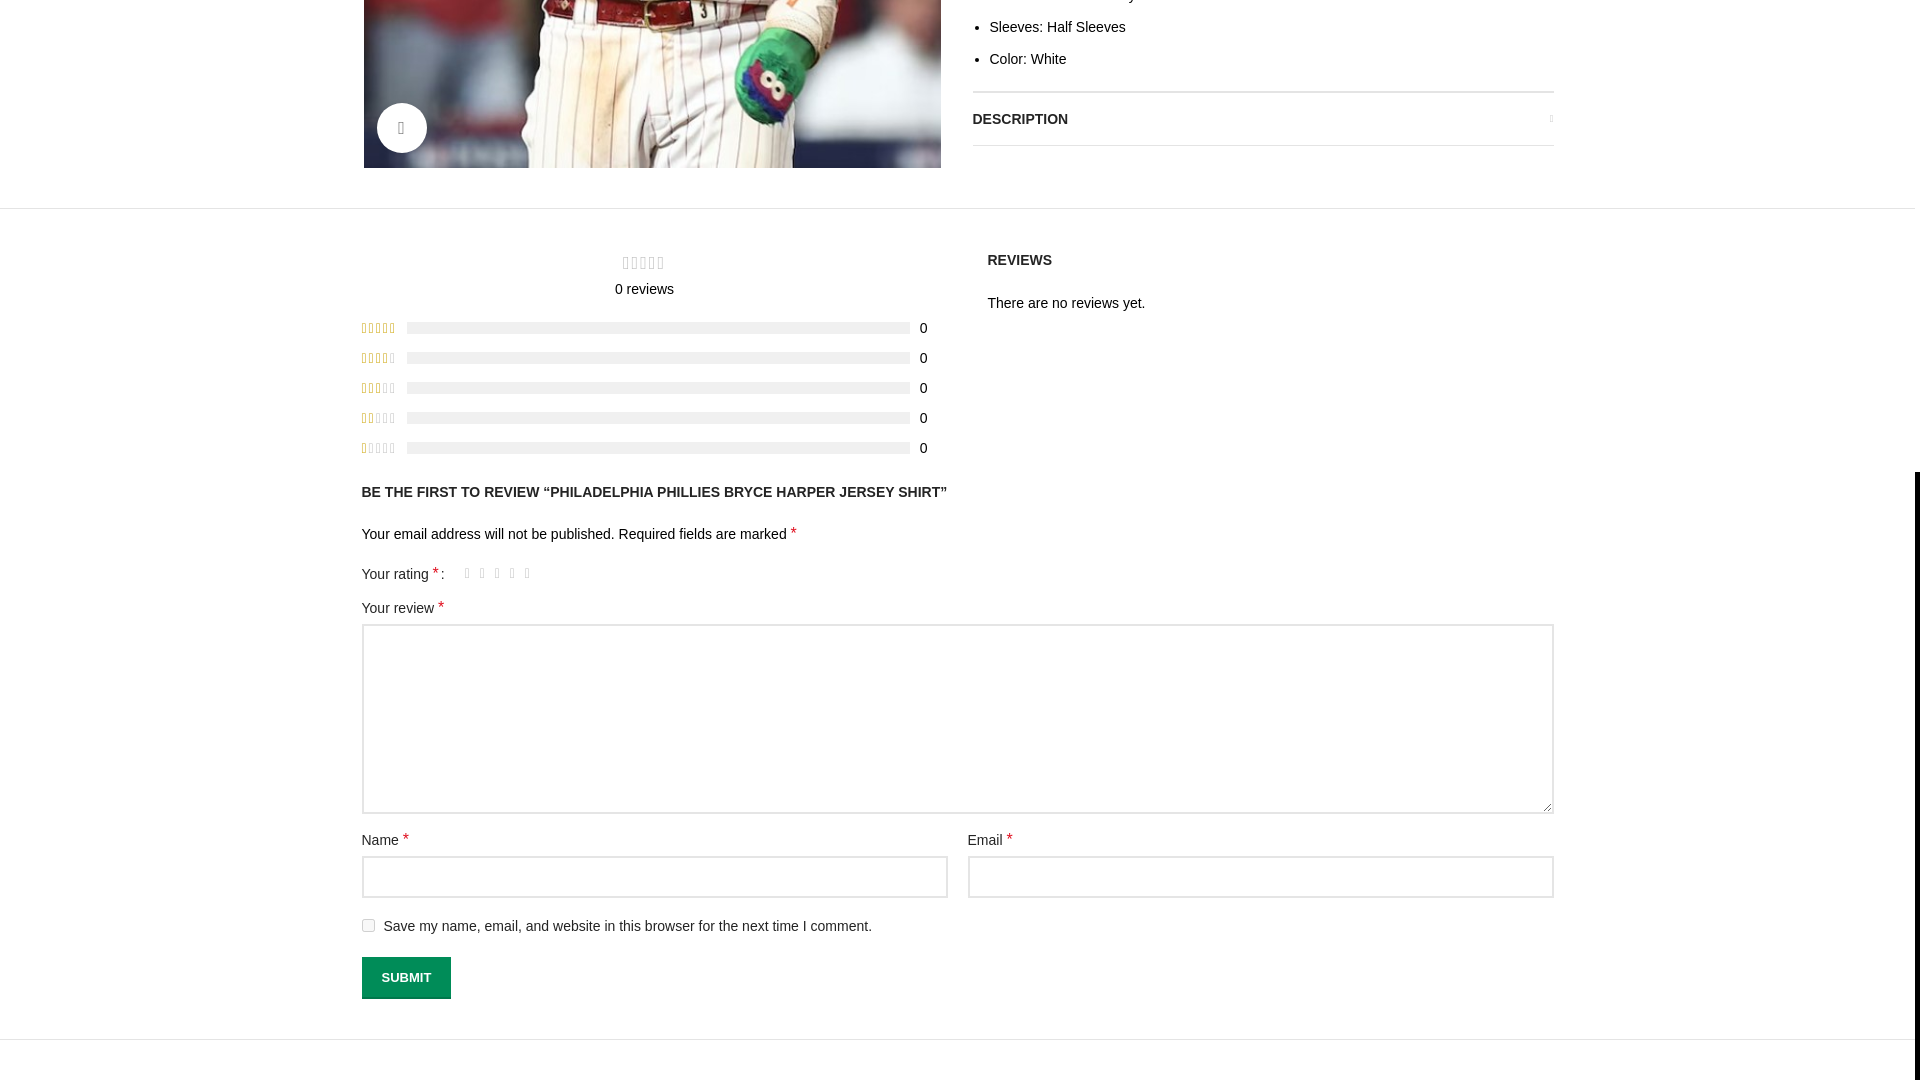 The image size is (1920, 1080). What do you see at coordinates (430, 49) in the screenshot?
I see `Terms and Conditions` at bounding box center [430, 49].